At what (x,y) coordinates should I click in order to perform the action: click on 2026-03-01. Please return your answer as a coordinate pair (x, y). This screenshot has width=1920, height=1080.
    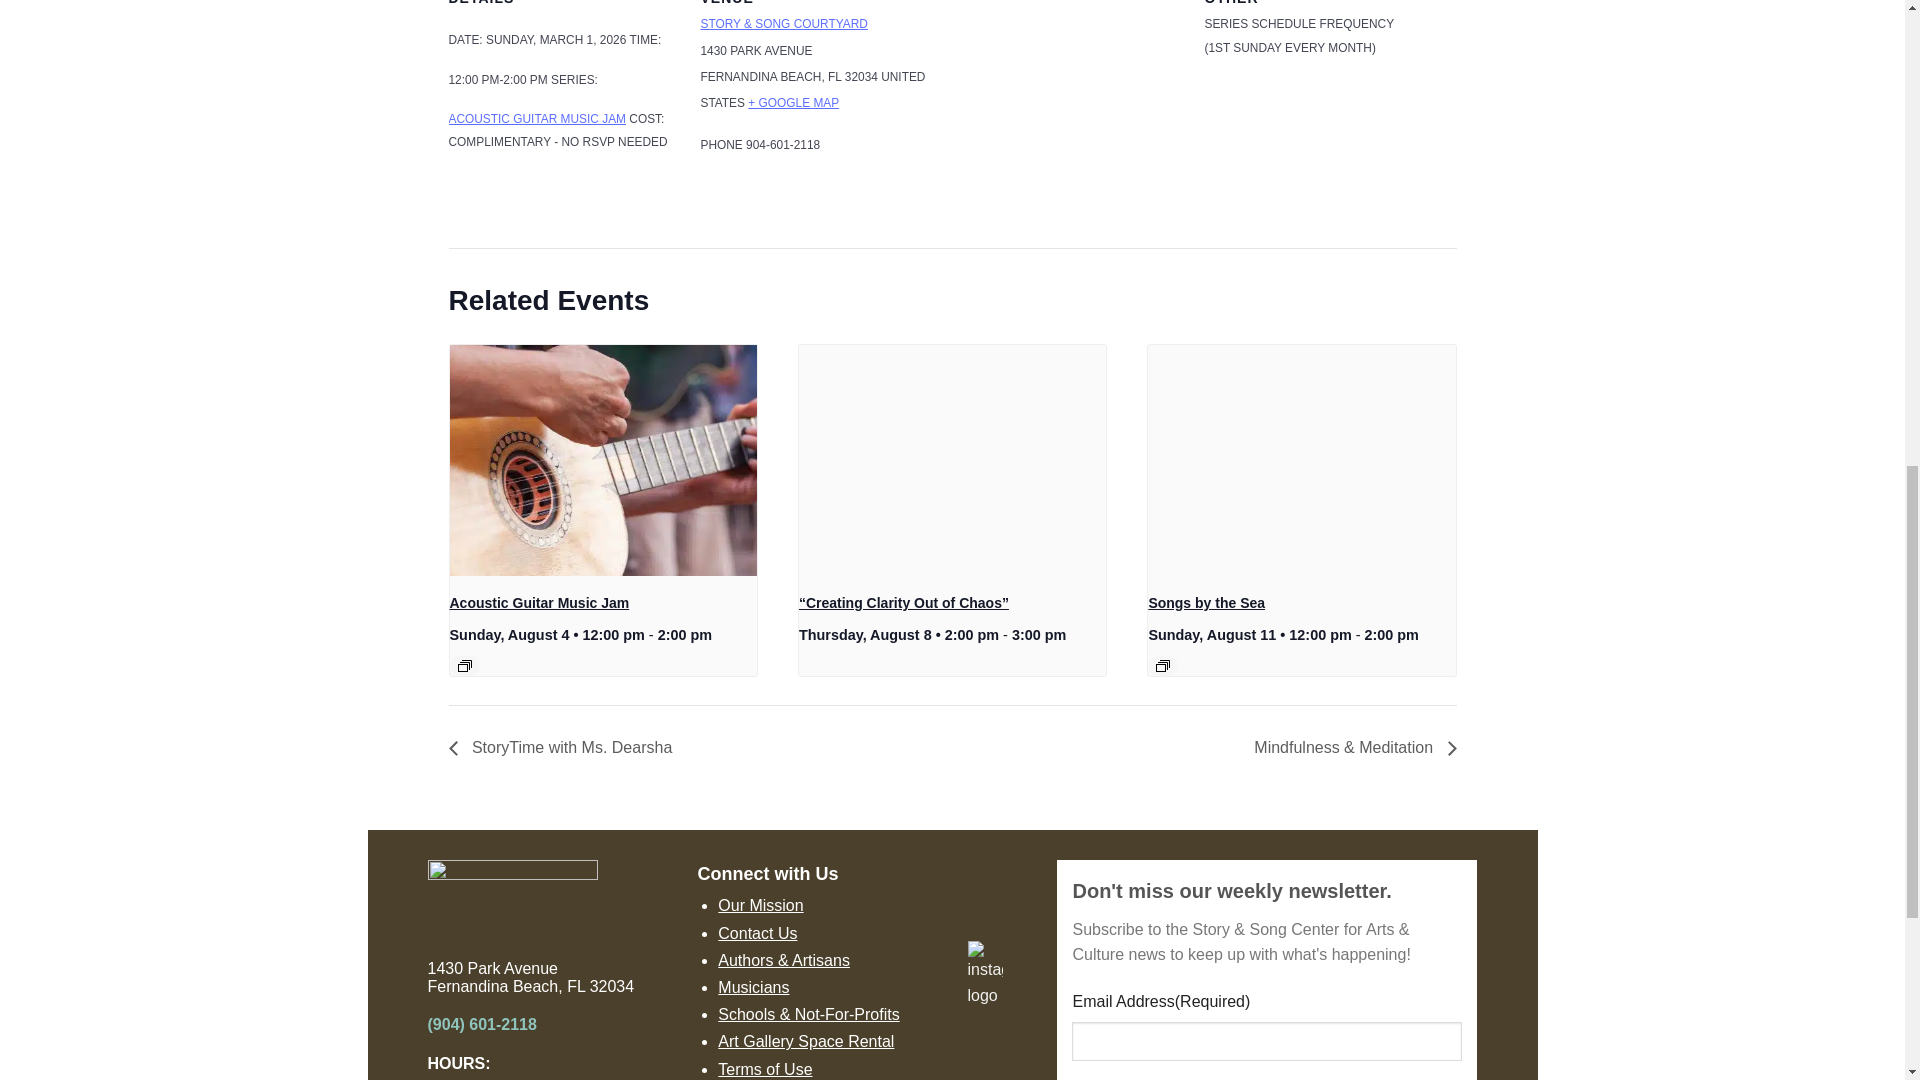
    Looking at the image, I should click on (555, 40).